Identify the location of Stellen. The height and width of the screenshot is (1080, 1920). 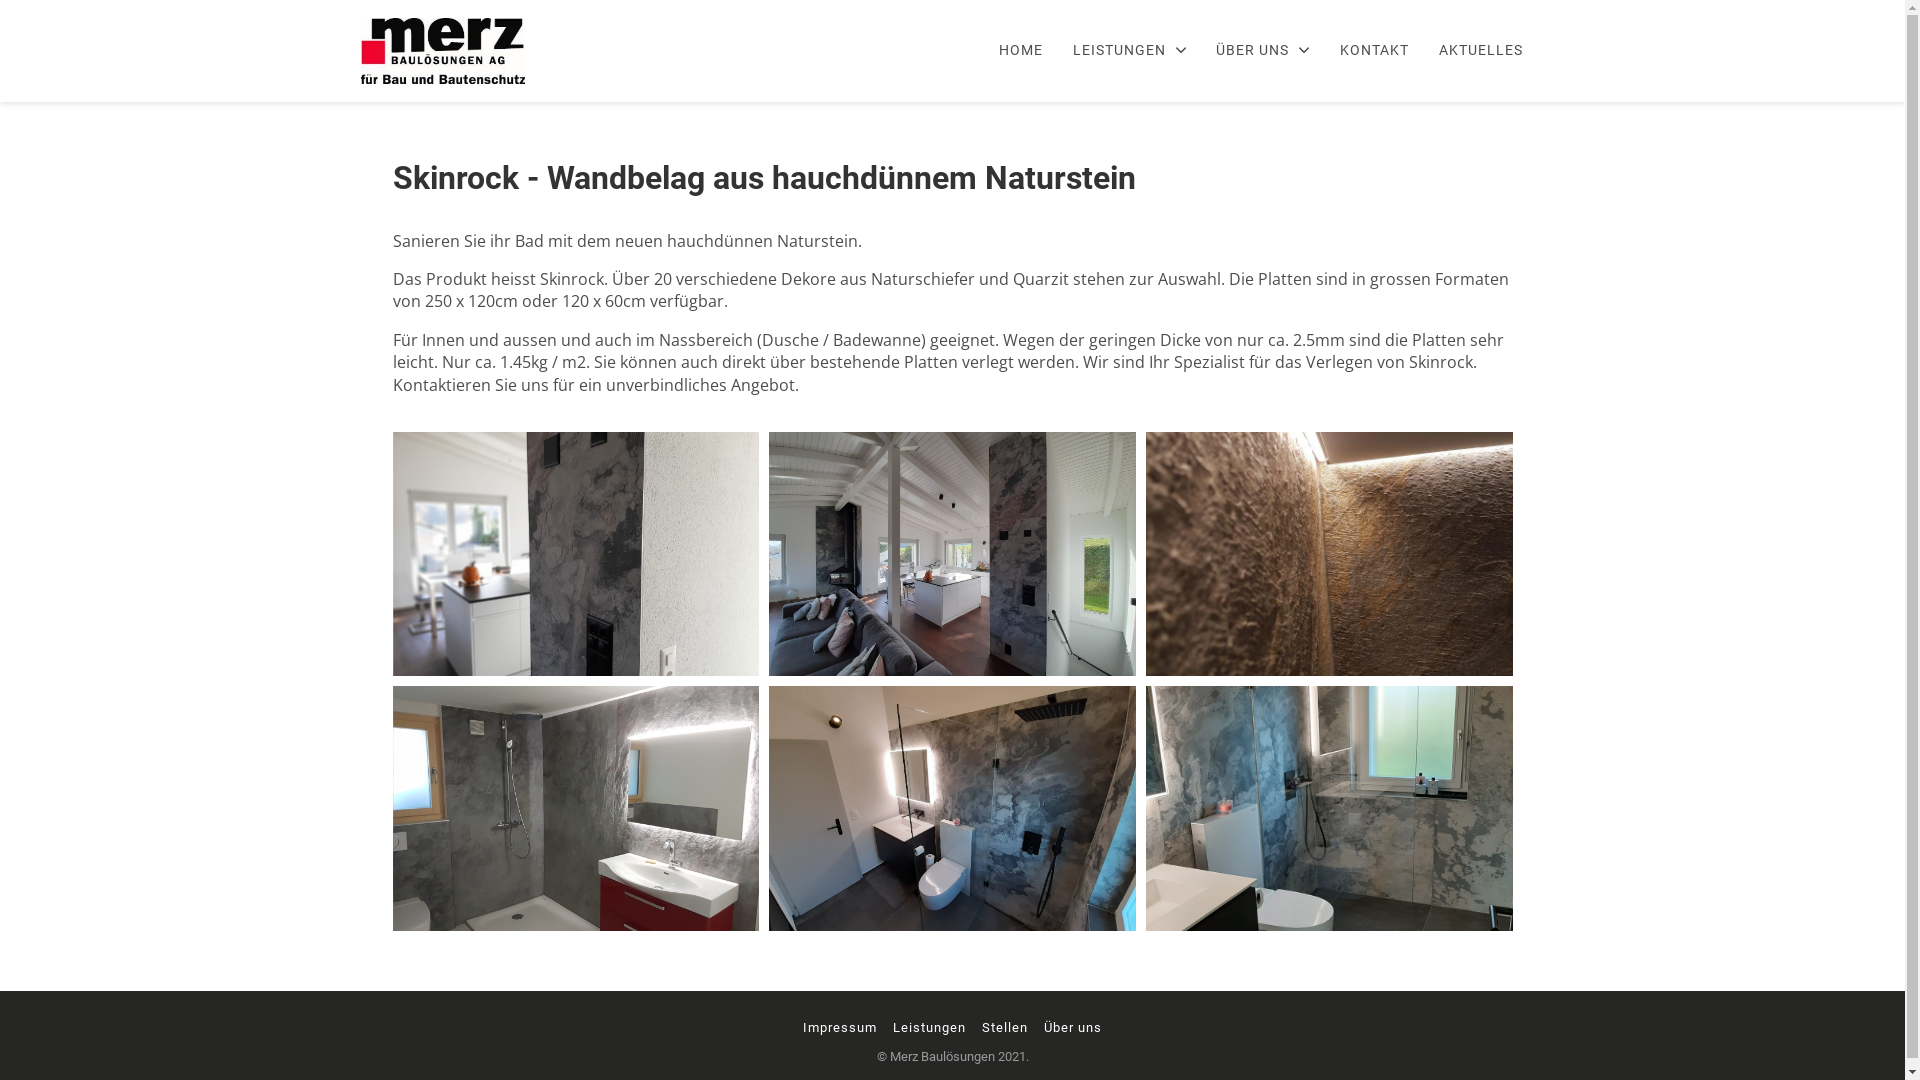
(1005, 1028).